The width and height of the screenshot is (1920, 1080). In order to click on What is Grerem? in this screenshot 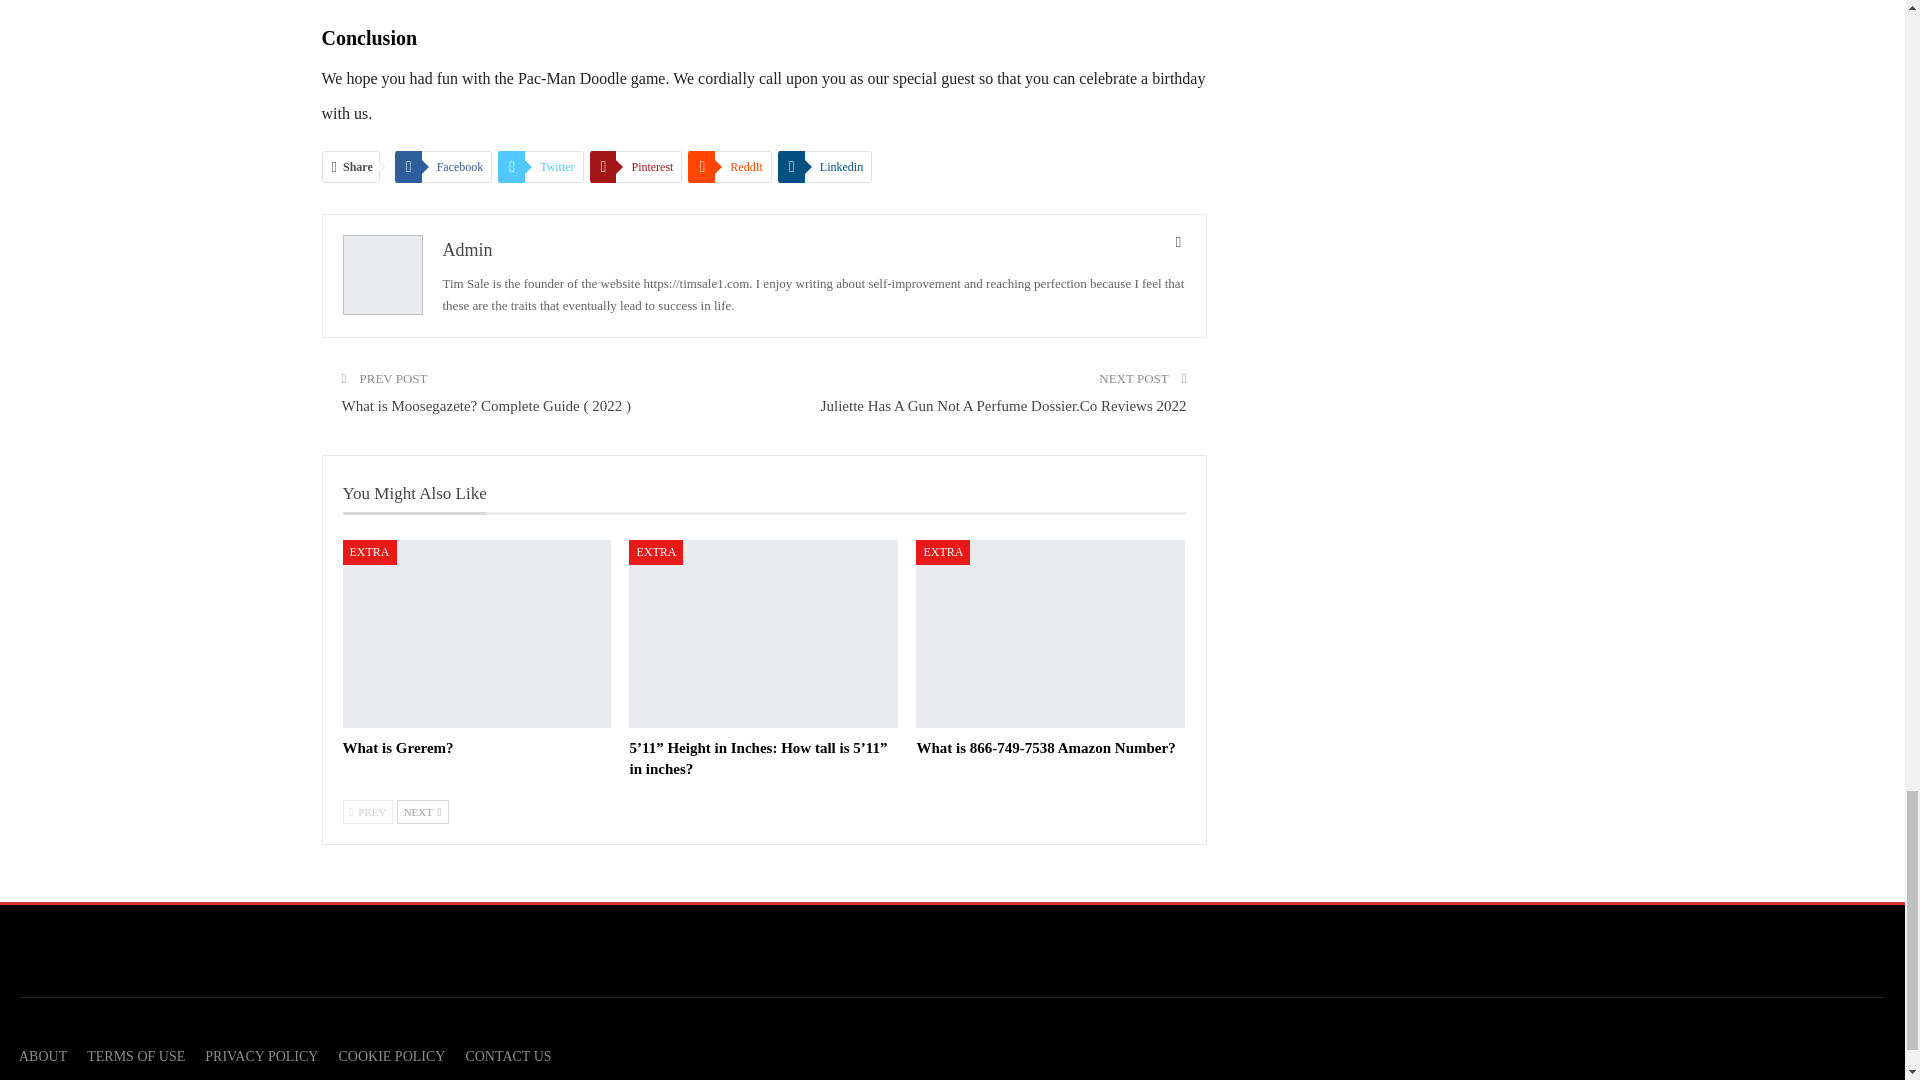, I will do `click(397, 748)`.